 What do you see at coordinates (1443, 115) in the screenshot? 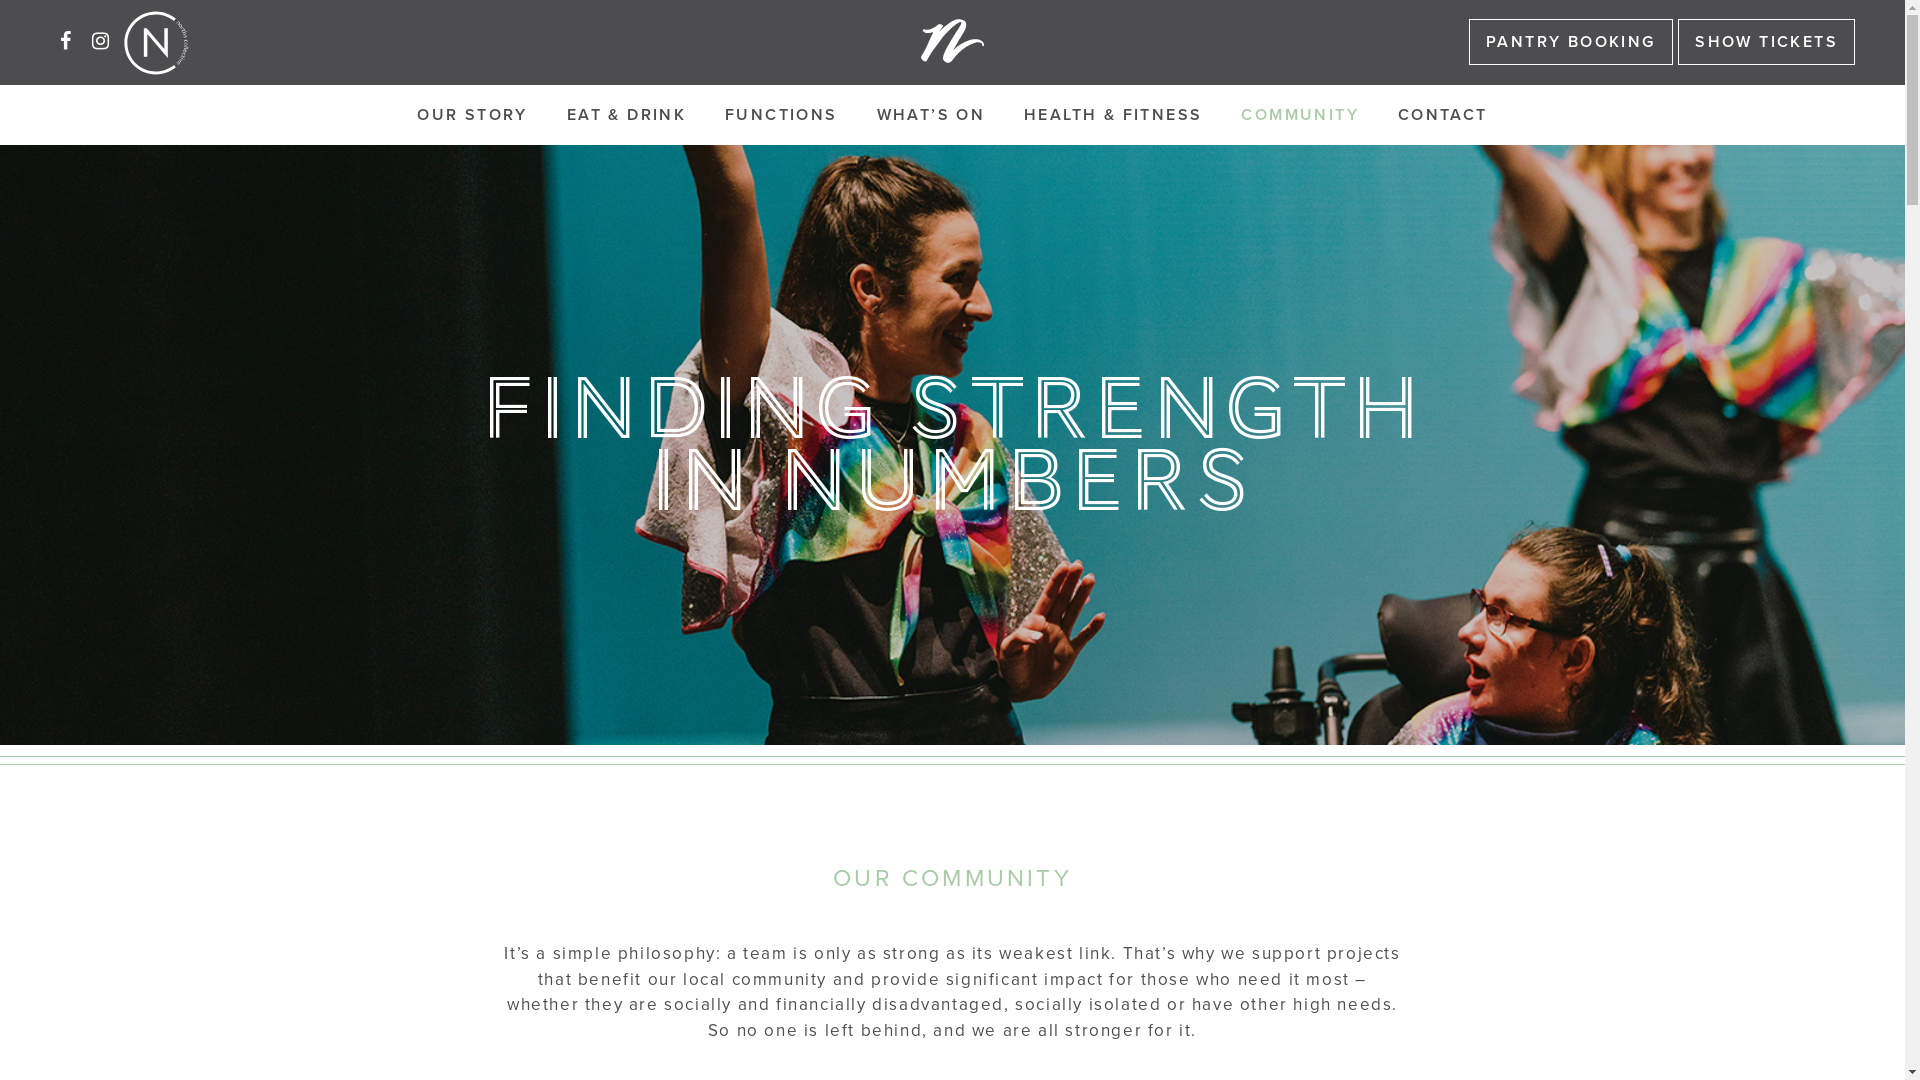
I see `CONTACT` at bounding box center [1443, 115].